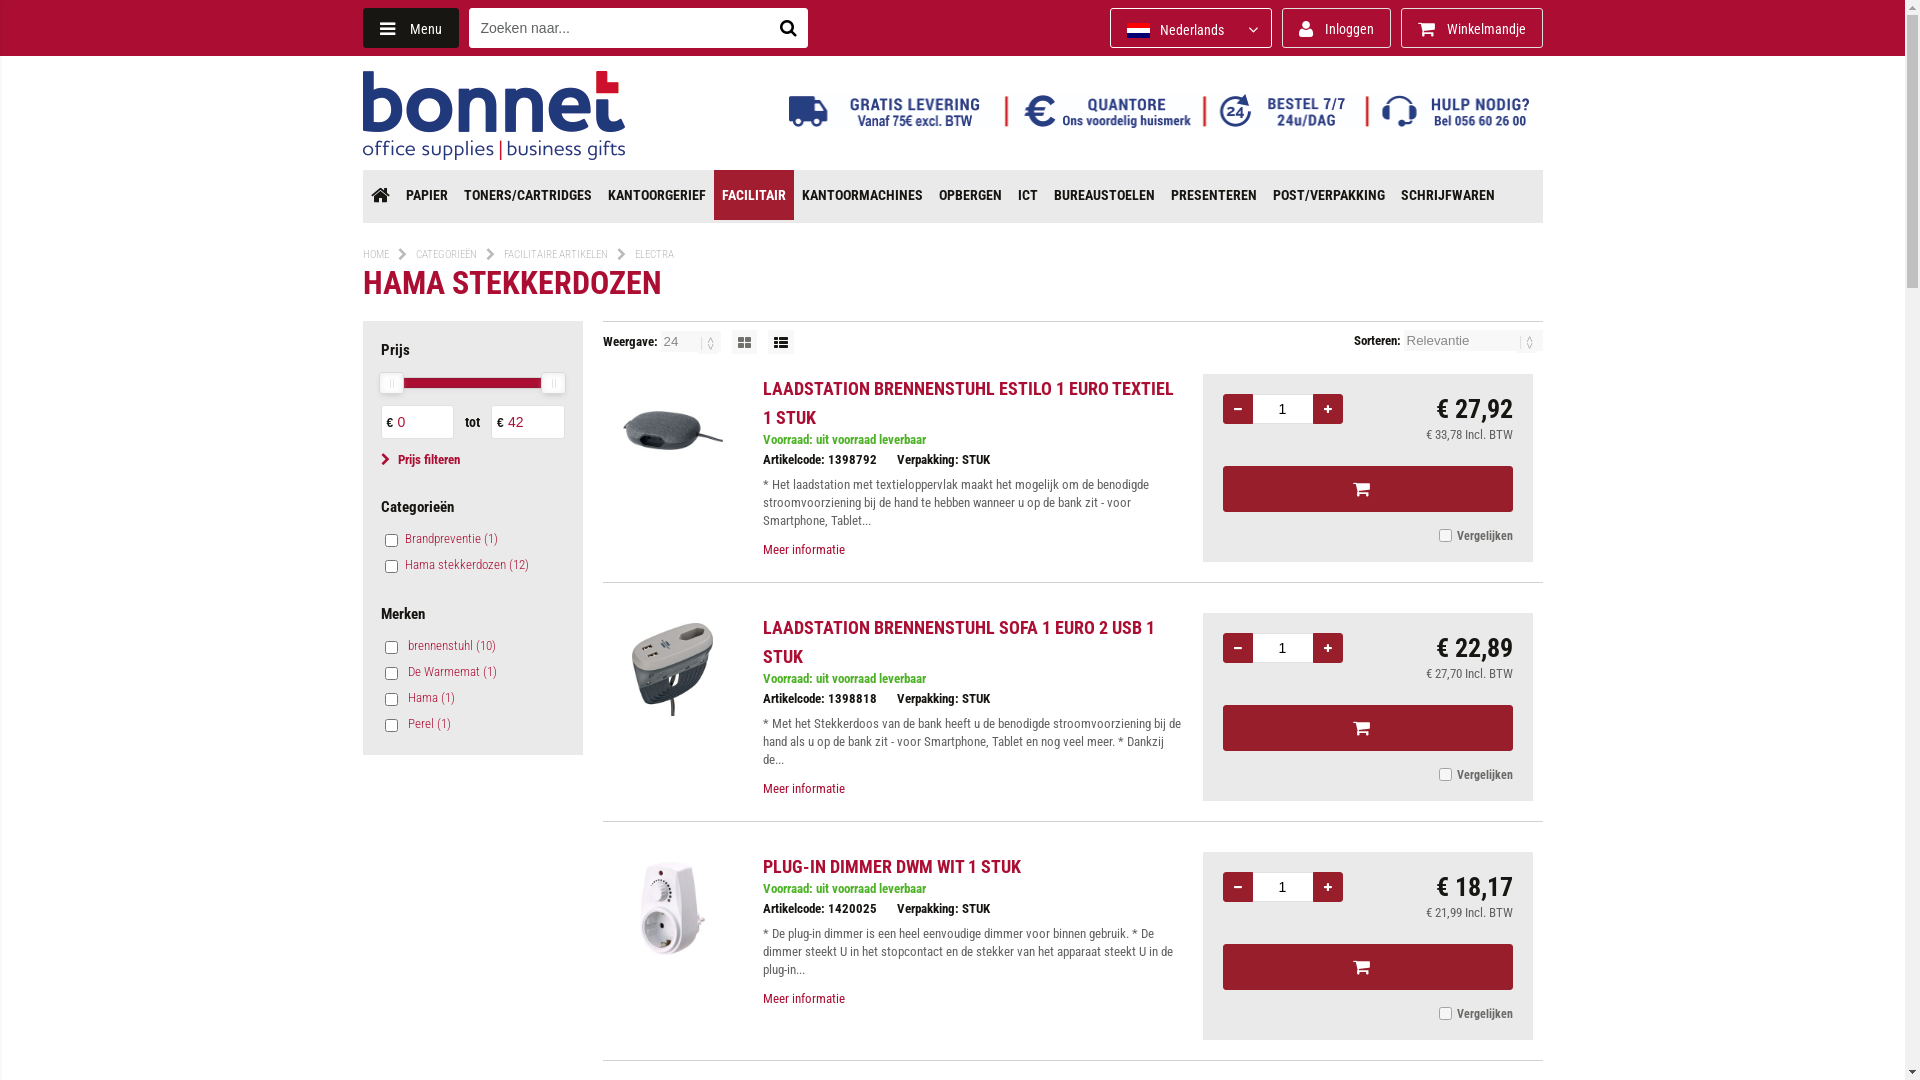  I want to click on Toevoegen aan winkelmandje, so click(1367, 967).